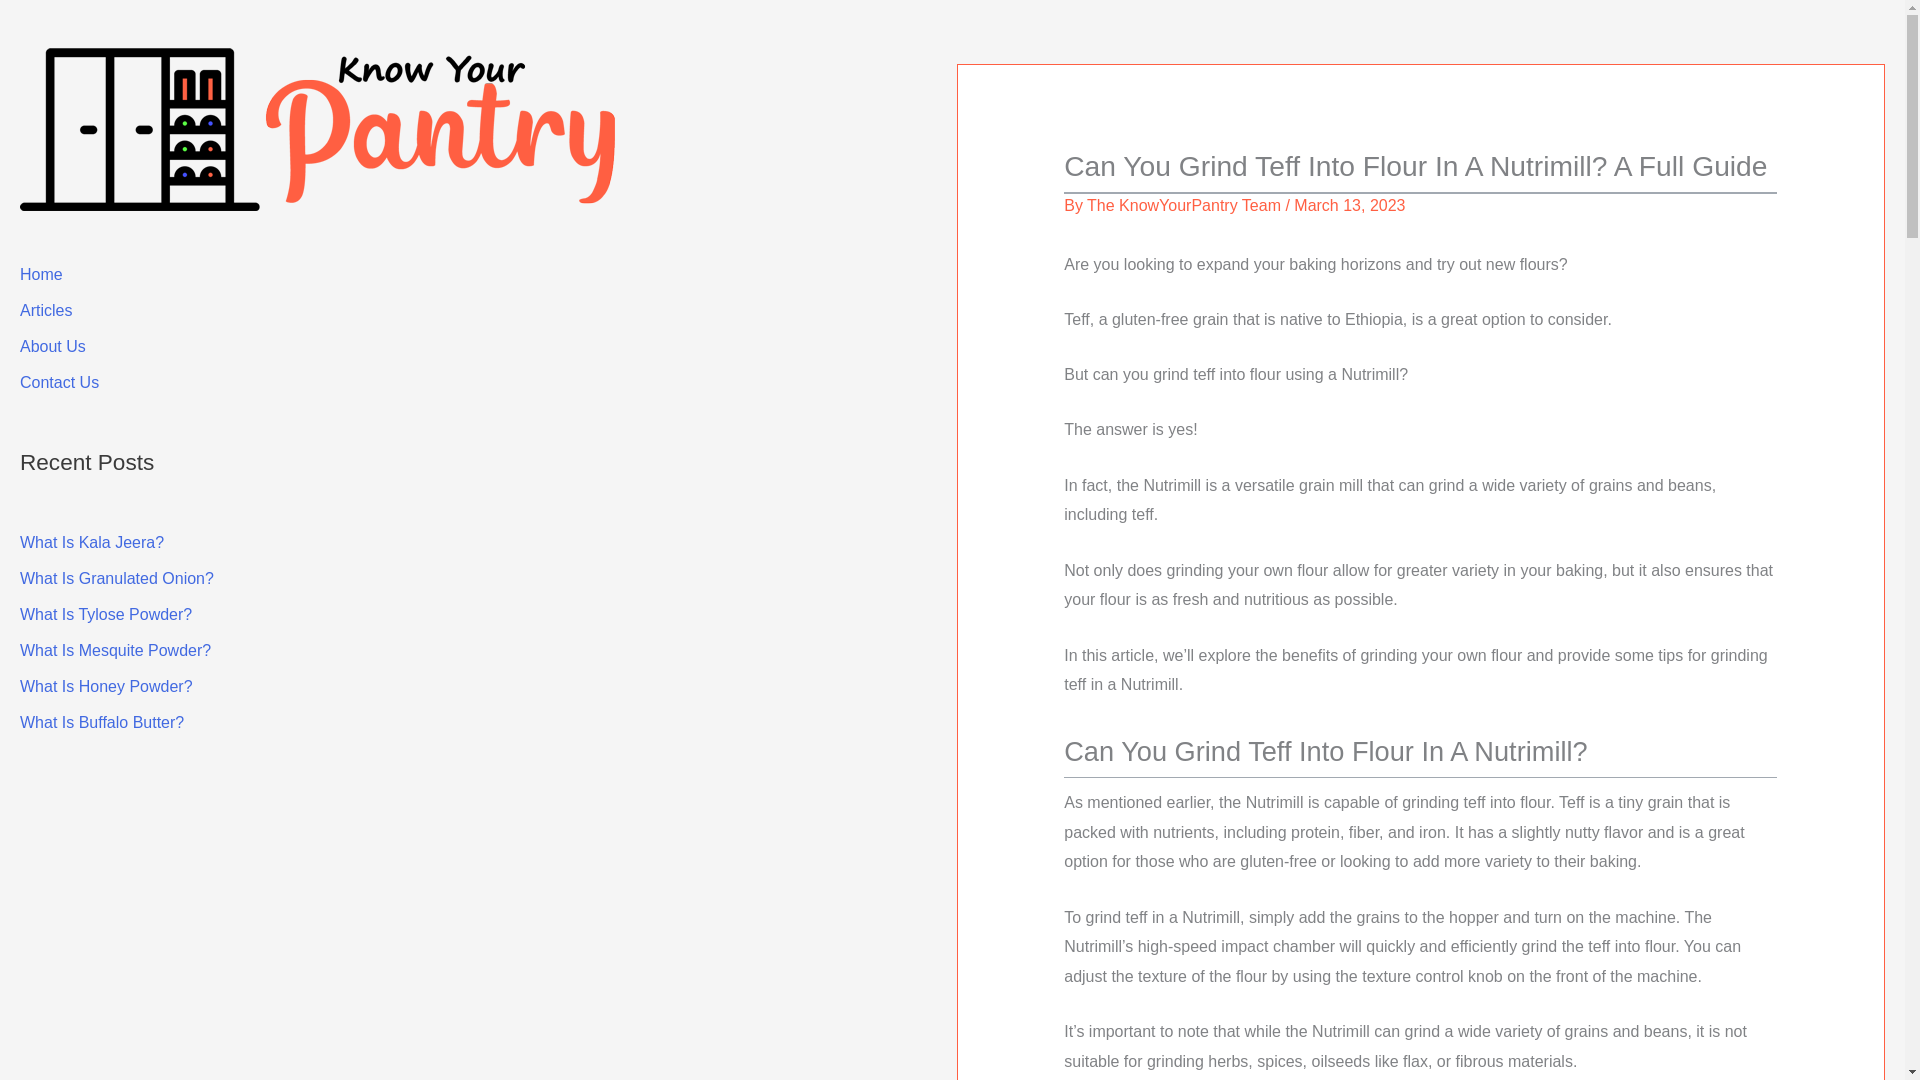 The height and width of the screenshot is (1080, 1920). Describe the element at coordinates (46, 310) in the screenshot. I see `Articles` at that location.